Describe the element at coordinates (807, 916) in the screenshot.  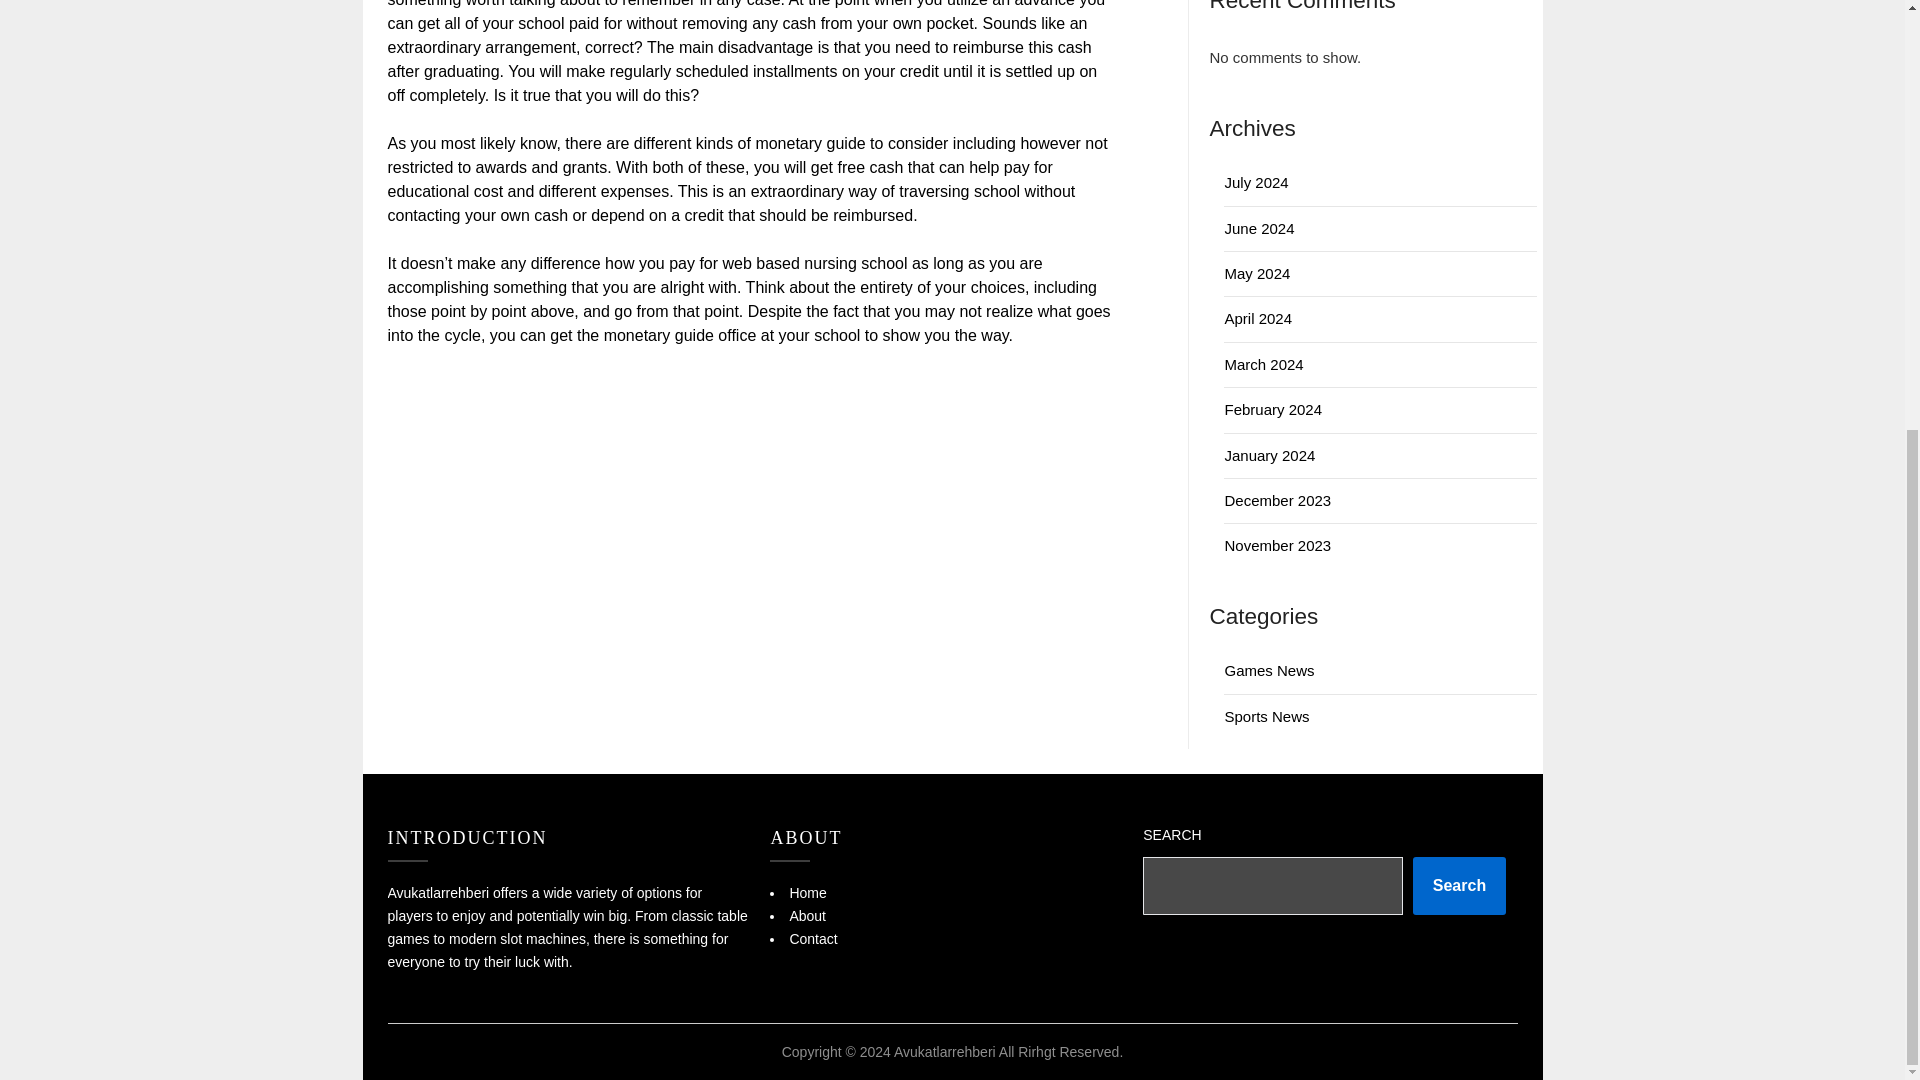
I see `About` at that location.